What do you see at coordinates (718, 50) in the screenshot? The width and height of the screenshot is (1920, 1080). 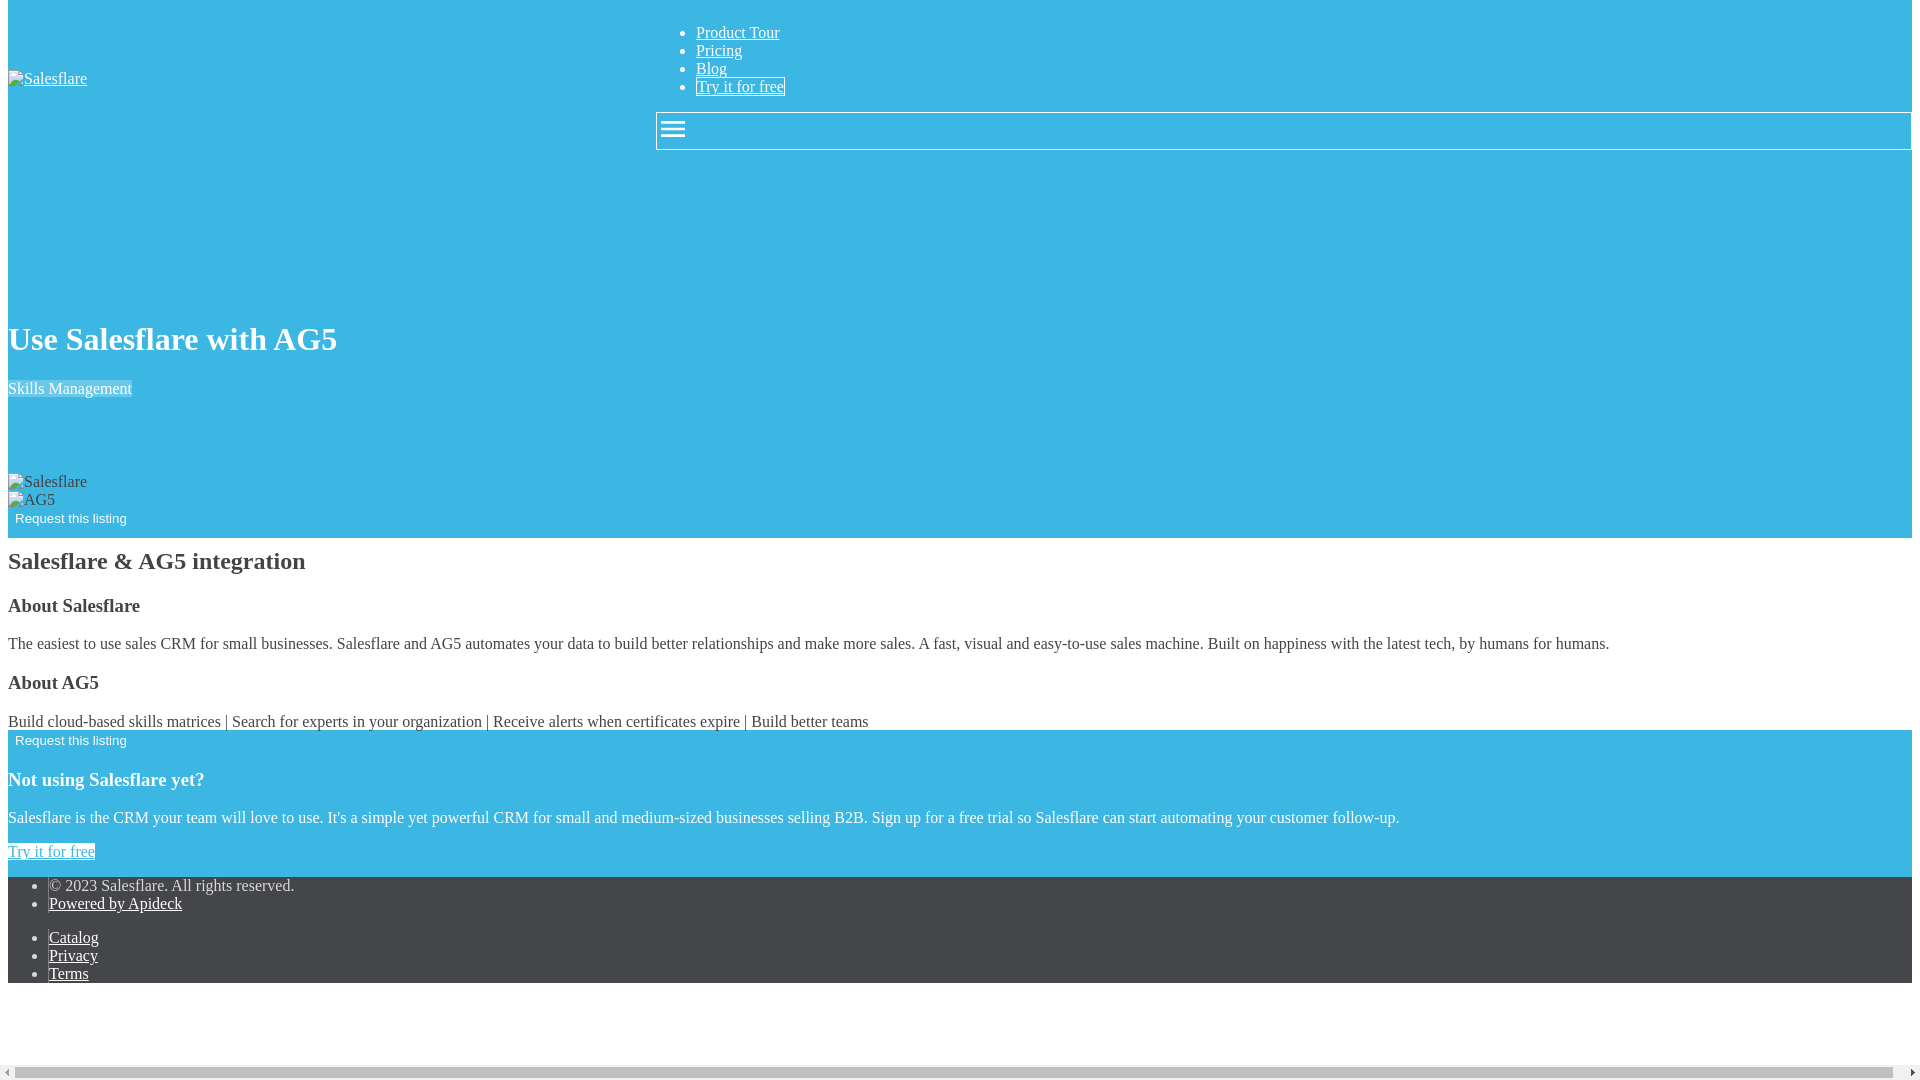 I see `Pricing` at bounding box center [718, 50].